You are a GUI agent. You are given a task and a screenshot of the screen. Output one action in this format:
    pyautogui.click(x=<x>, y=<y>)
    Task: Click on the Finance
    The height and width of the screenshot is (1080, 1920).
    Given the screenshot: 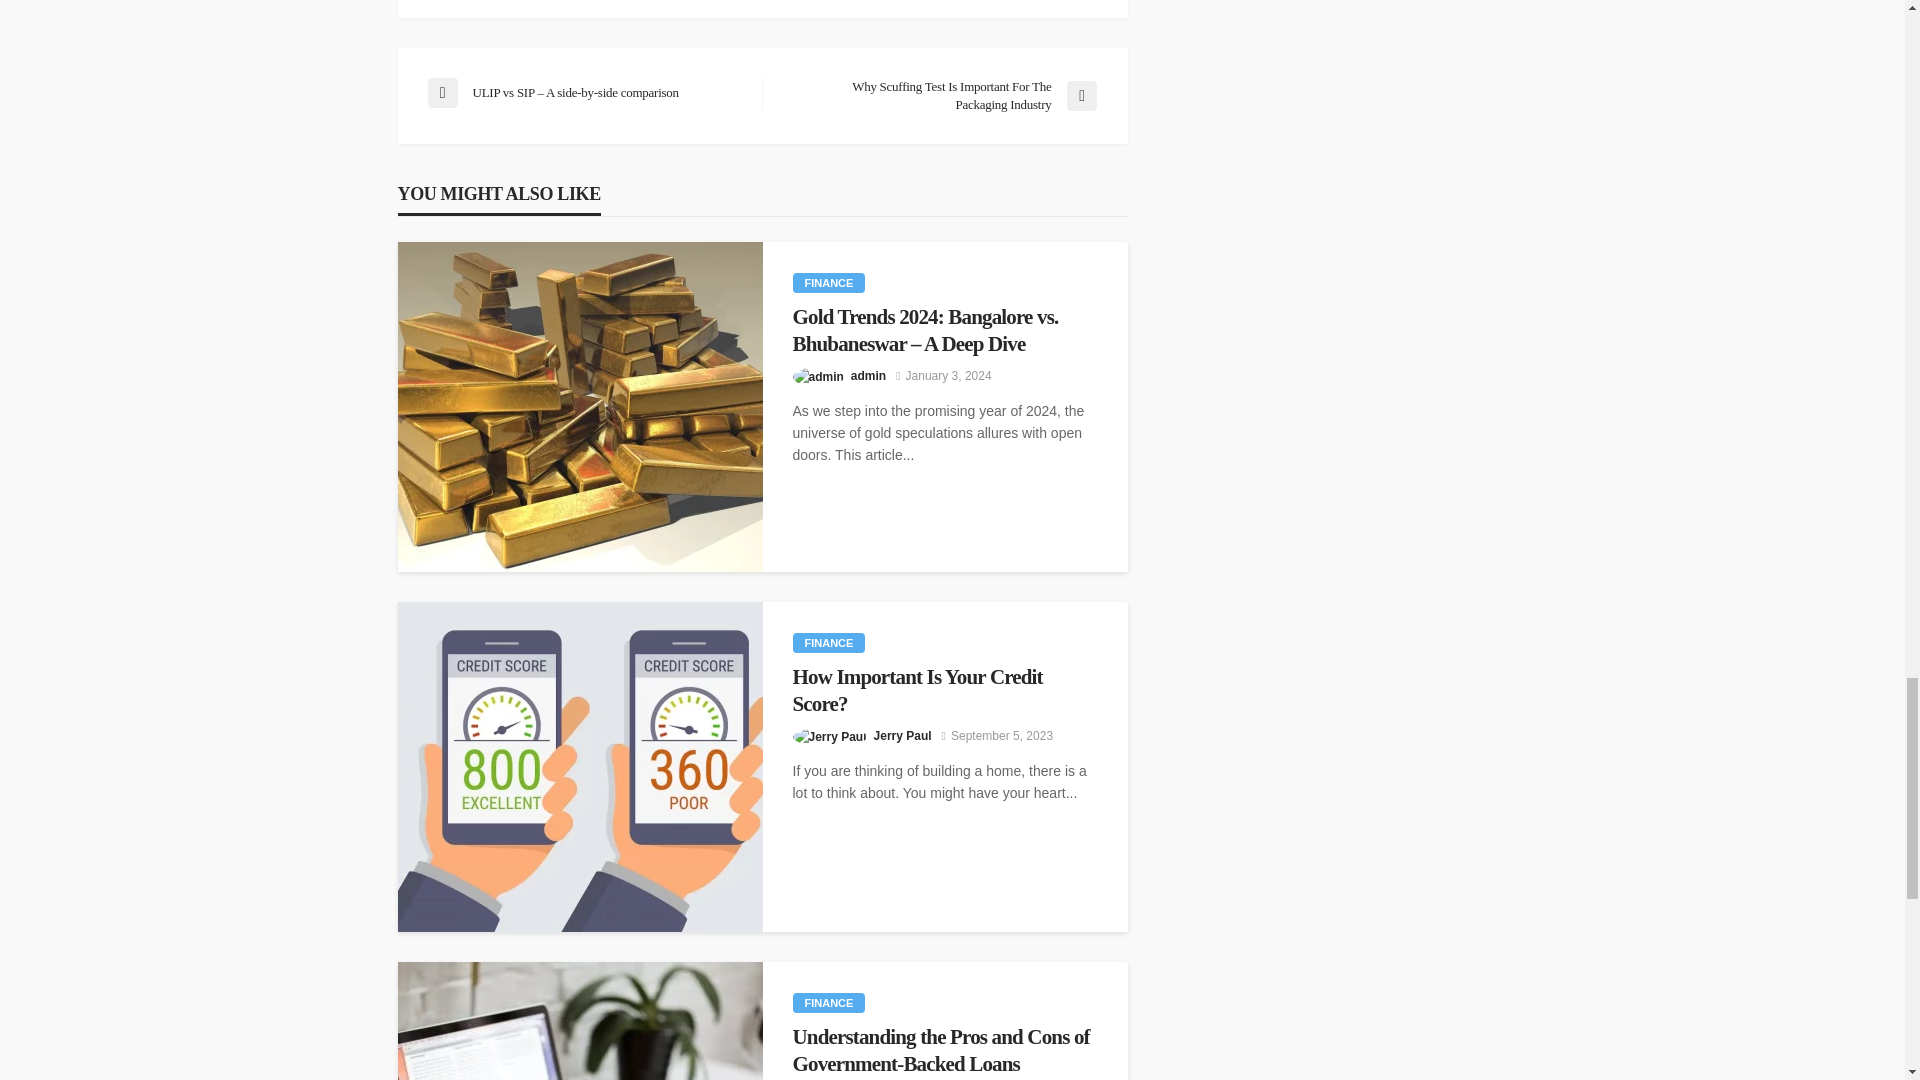 What is the action you would take?
    pyautogui.click(x=828, y=282)
    